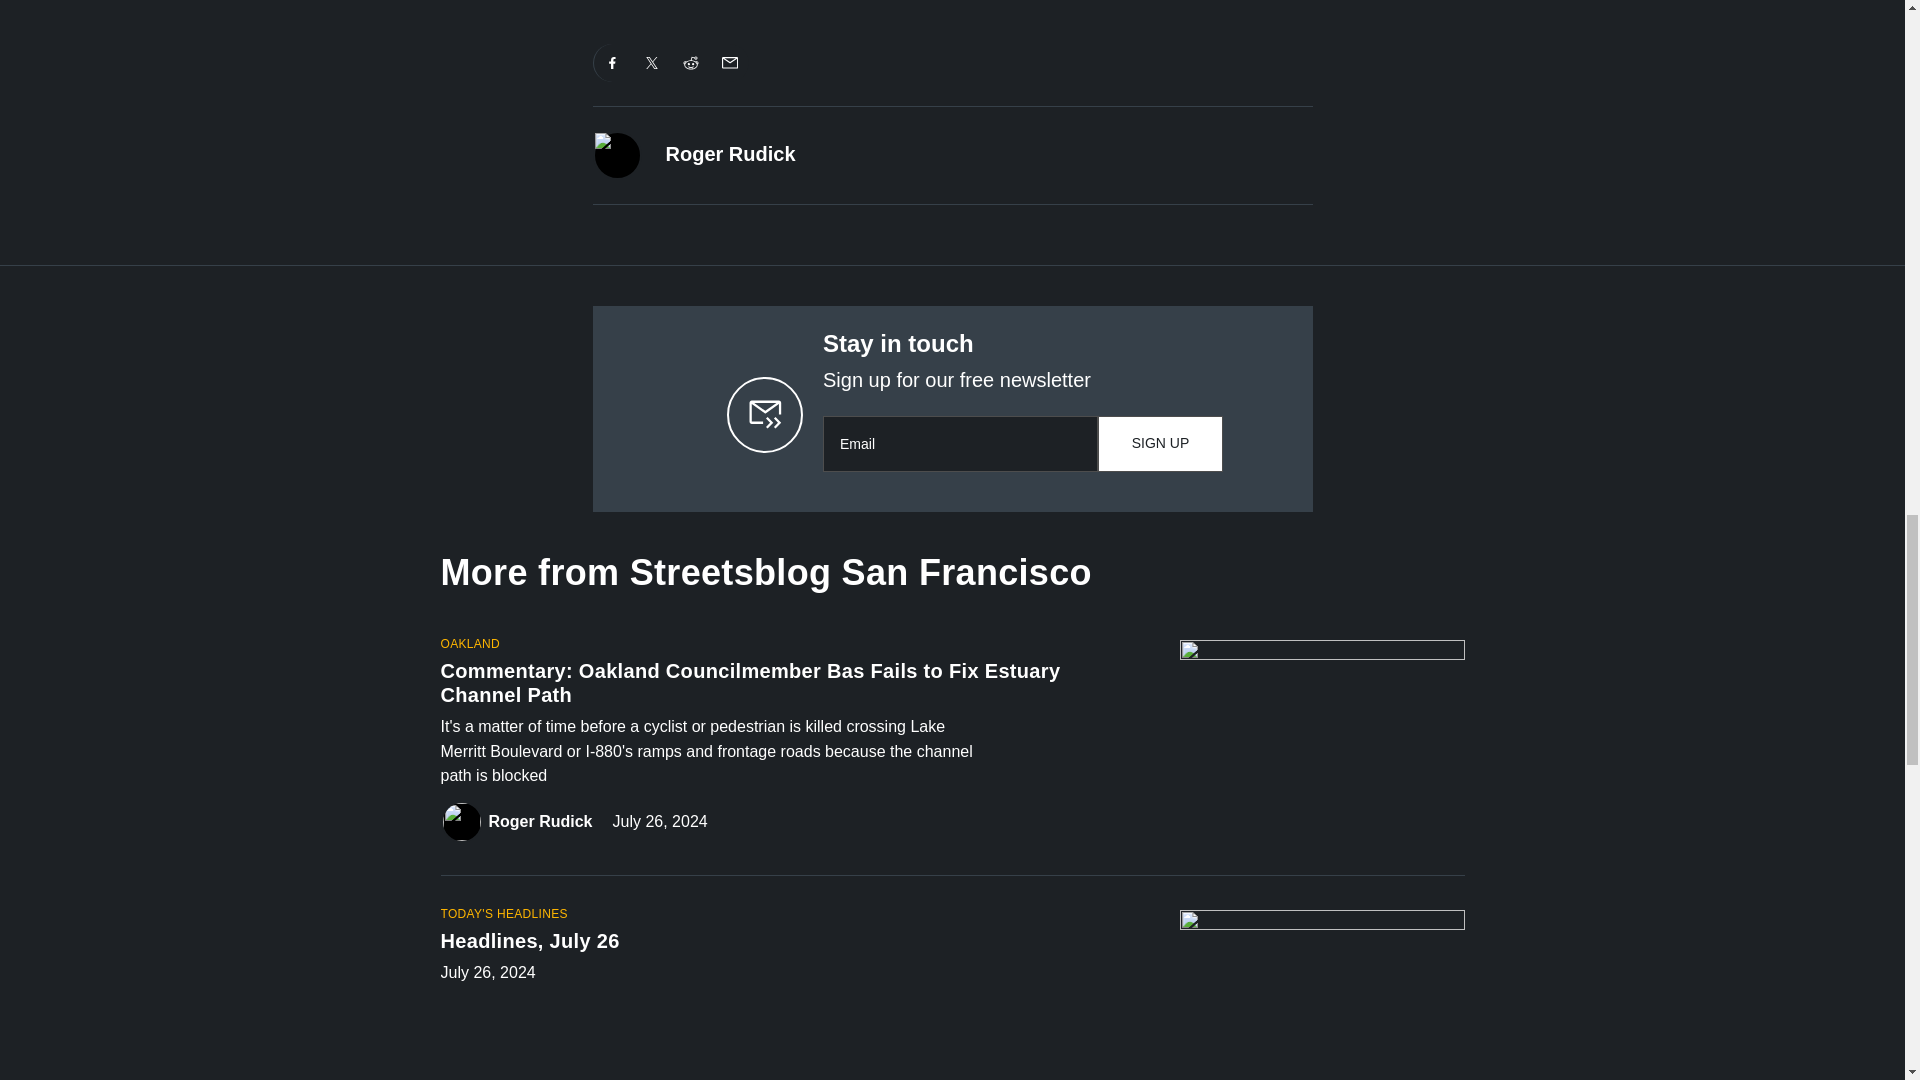 This screenshot has width=1920, height=1080. What do you see at coordinates (729, 63) in the screenshot?
I see `Share on Email` at bounding box center [729, 63].